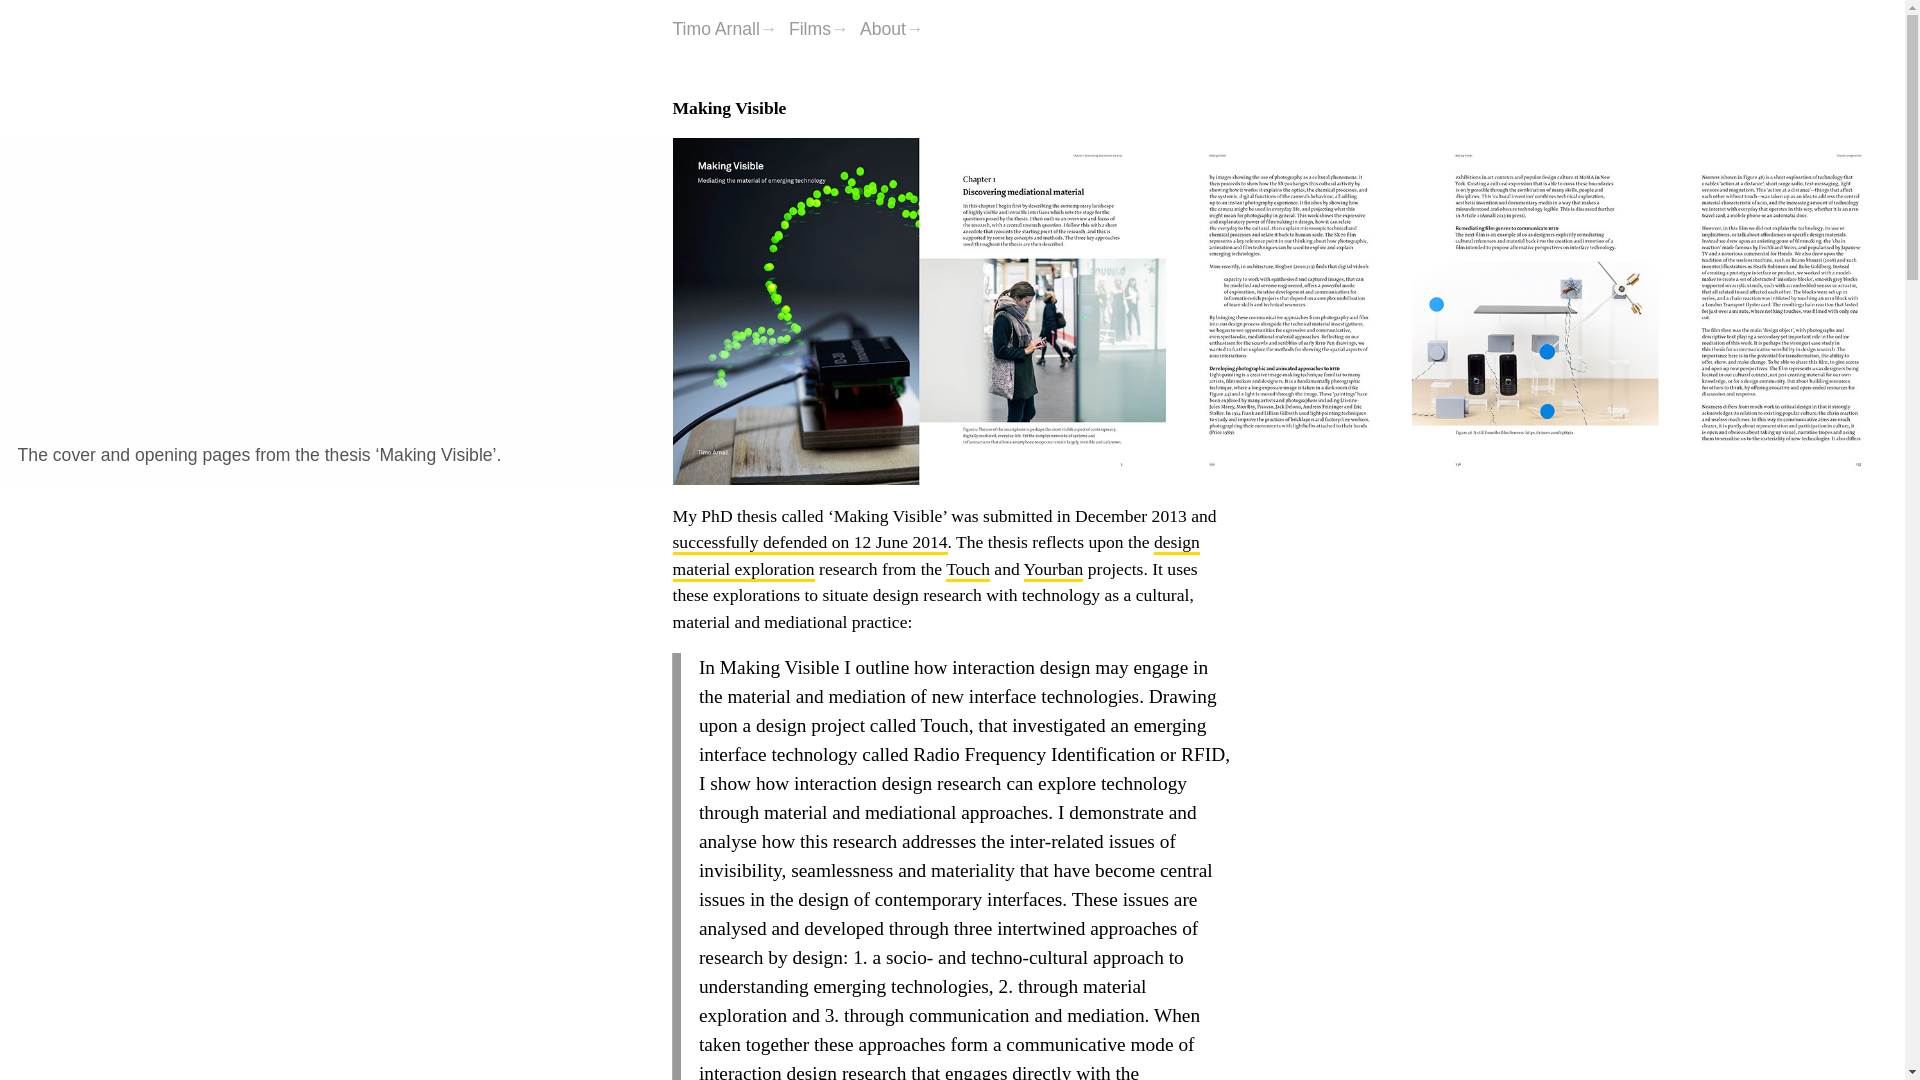 Image resolution: width=1920 pixels, height=1080 pixels. I want to click on Yourban, so click(1054, 568).